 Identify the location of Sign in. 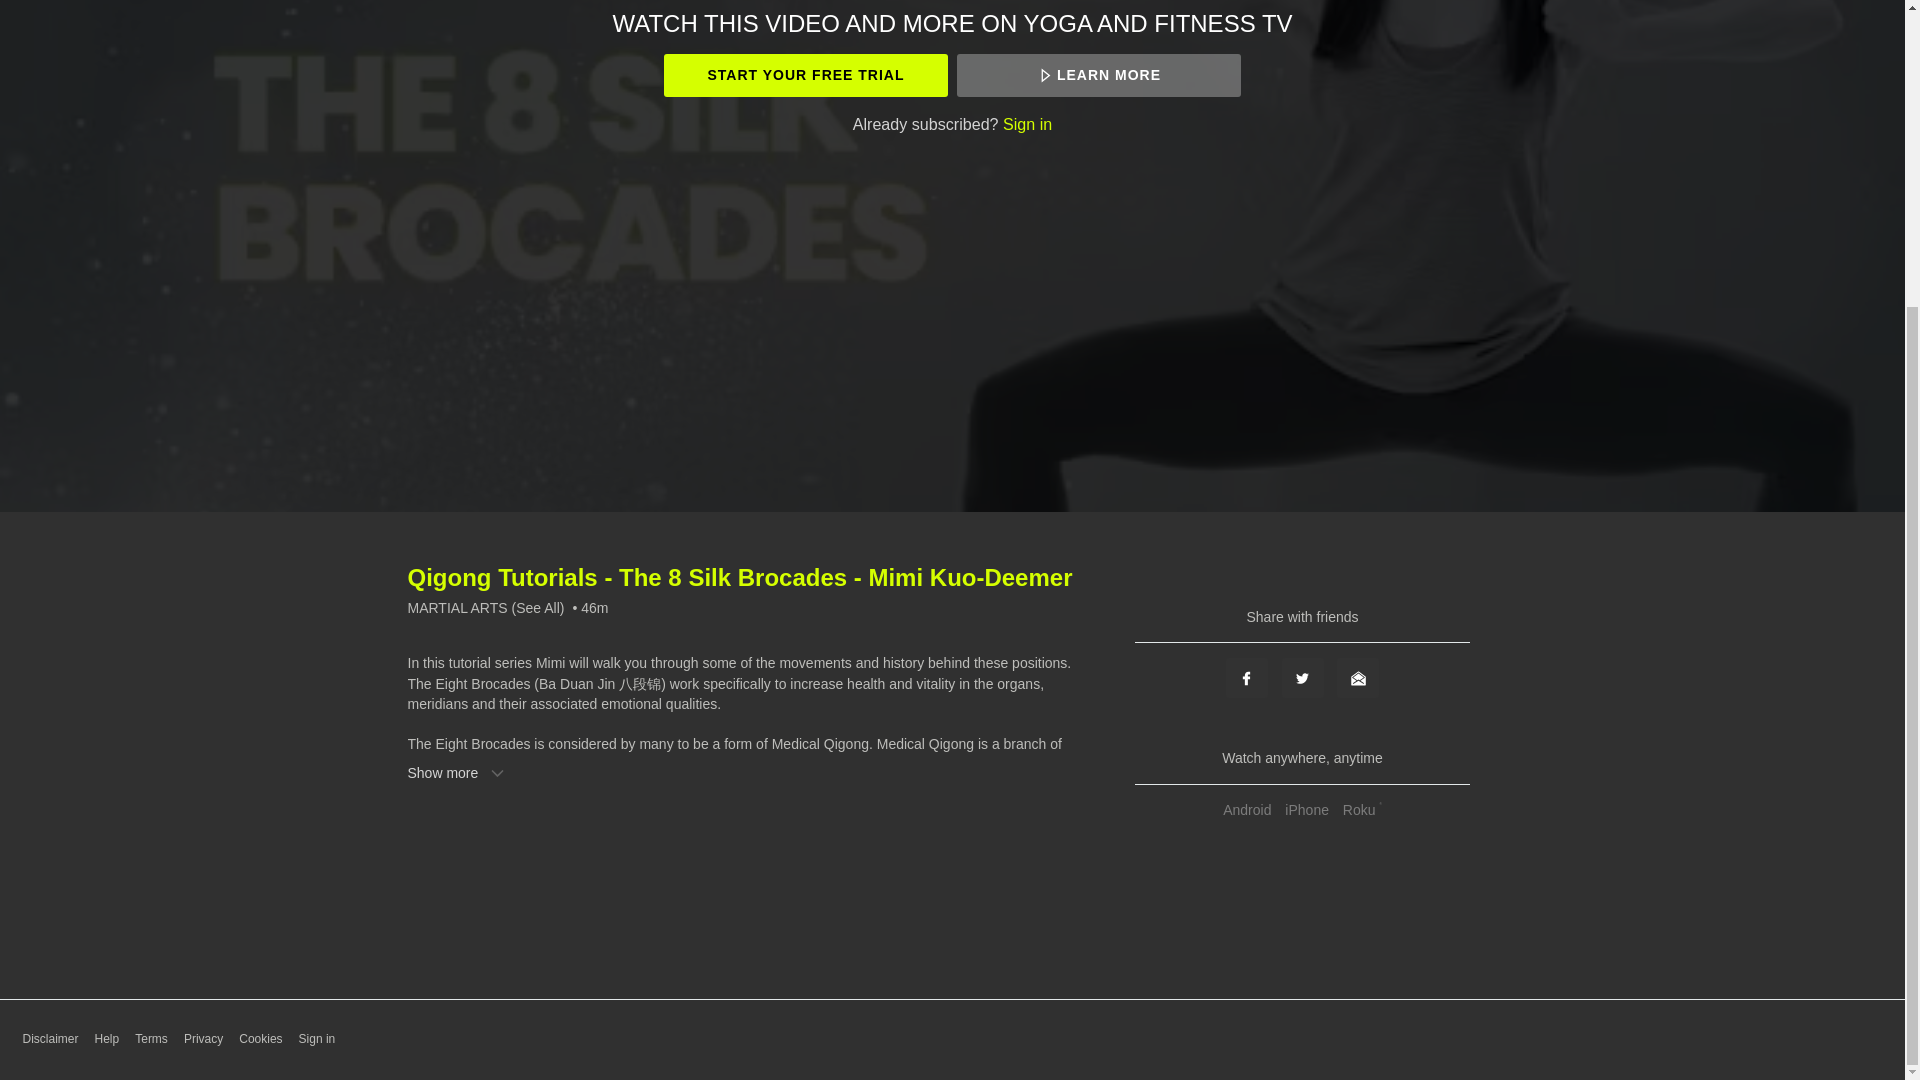
(318, 1039).